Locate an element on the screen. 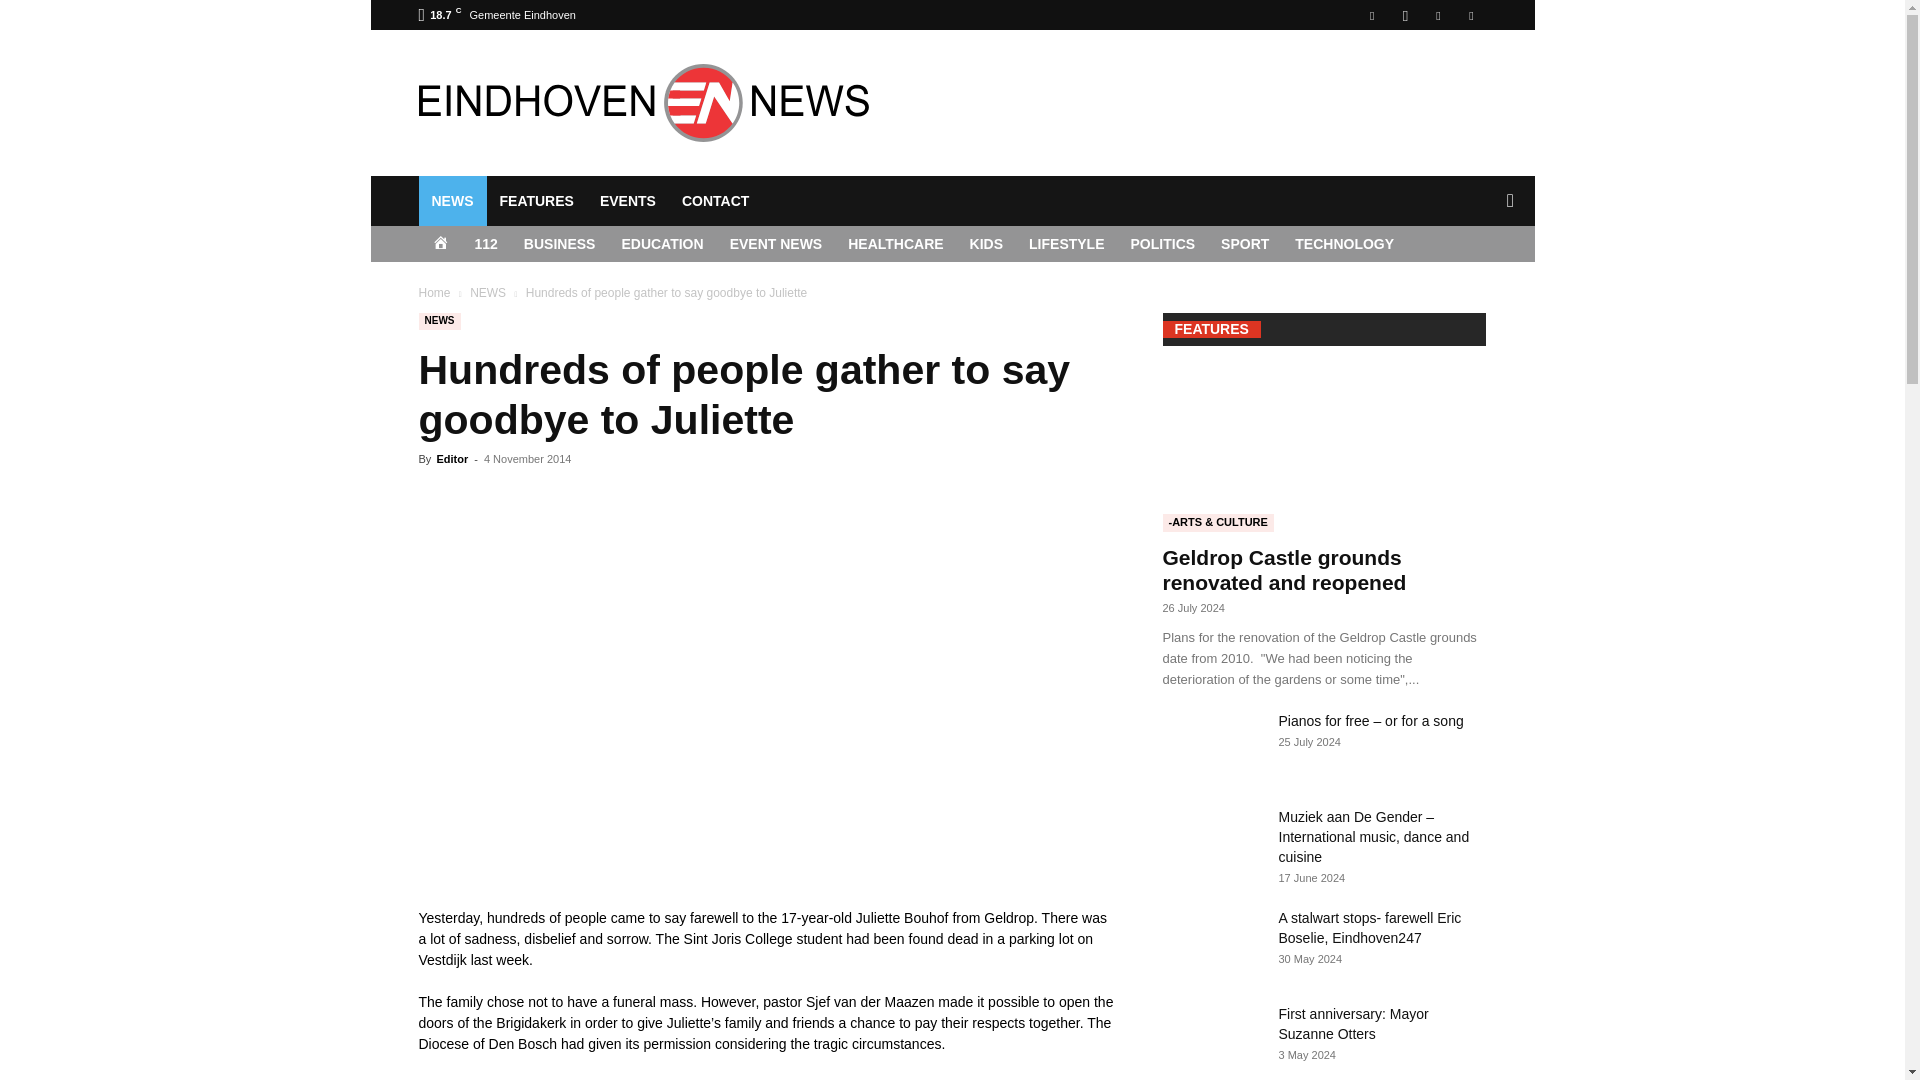  Twitter is located at coordinates (1470, 15).